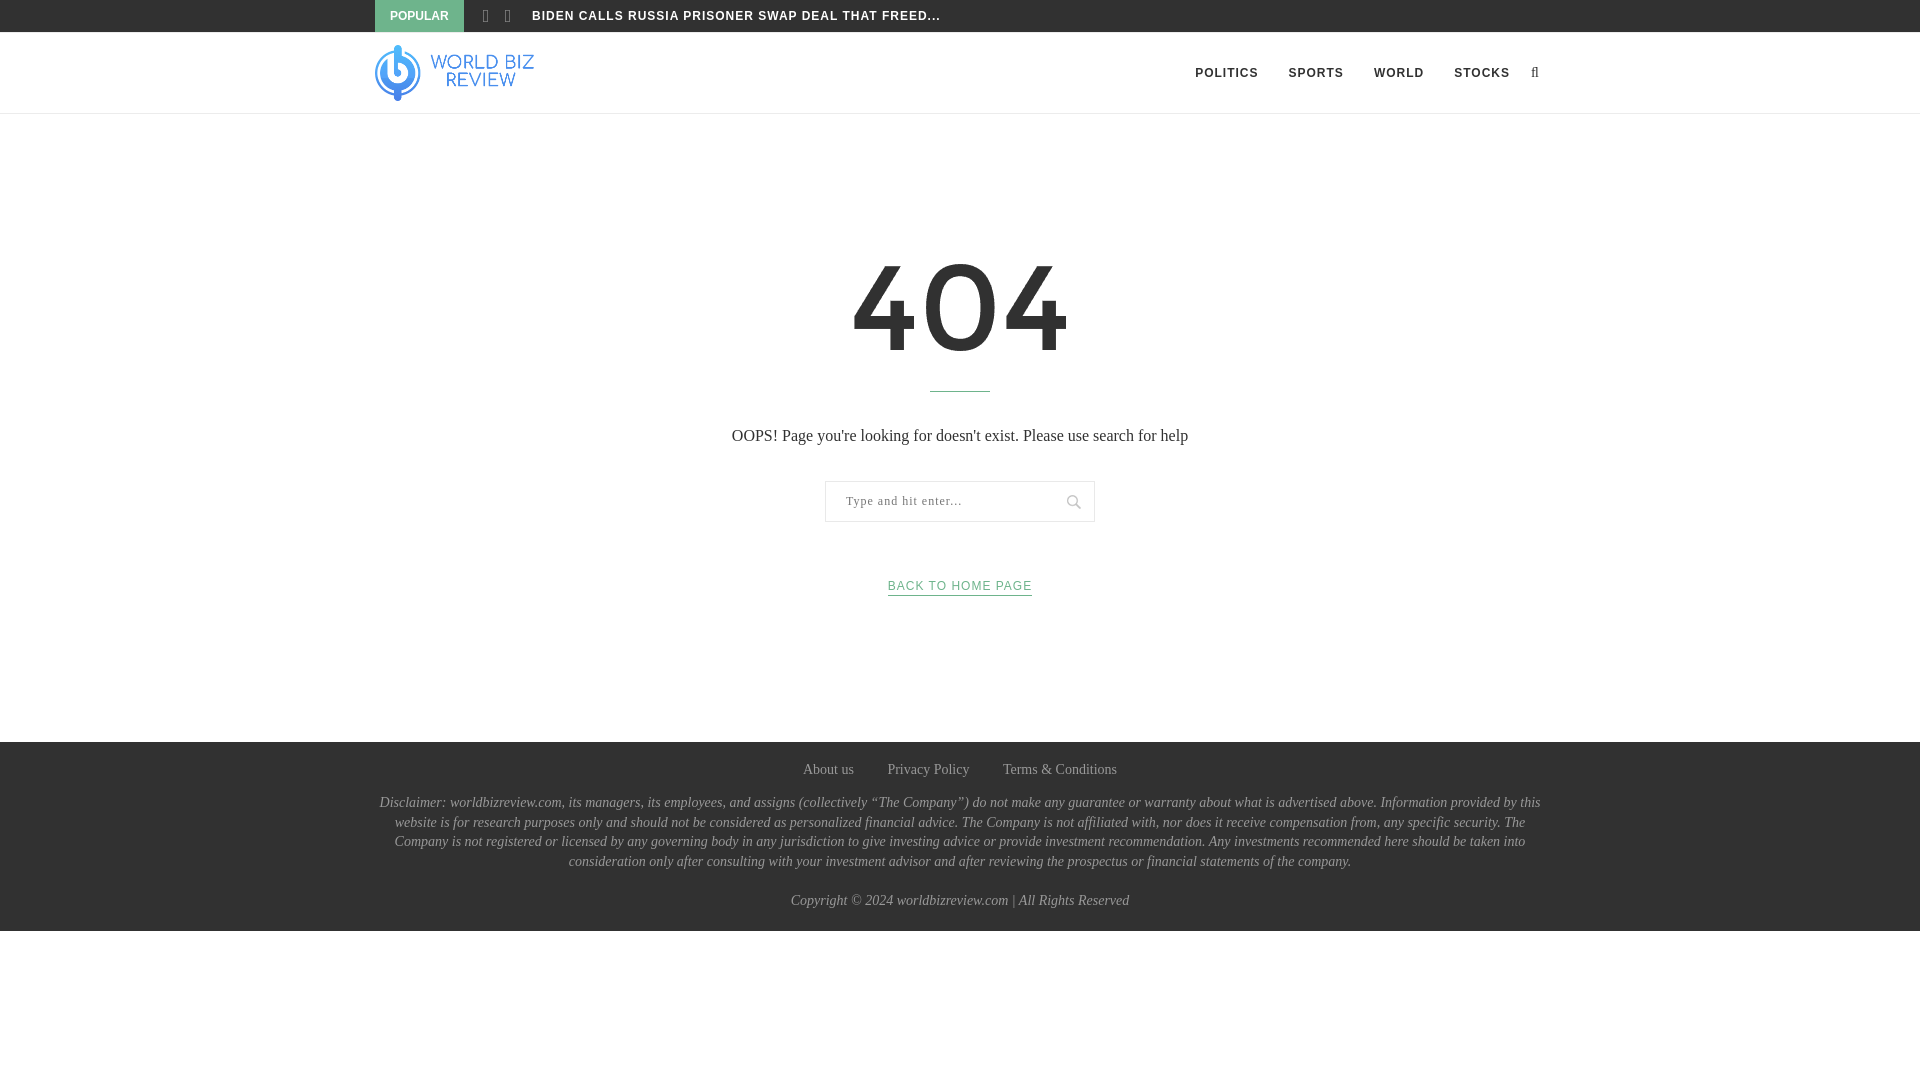 This screenshot has height=1080, width=1920. Describe the element at coordinates (736, 16) in the screenshot. I see `BIDEN CALLS RUSSIA PRISONER SWAP DEAL THAT FREED...` at that location.